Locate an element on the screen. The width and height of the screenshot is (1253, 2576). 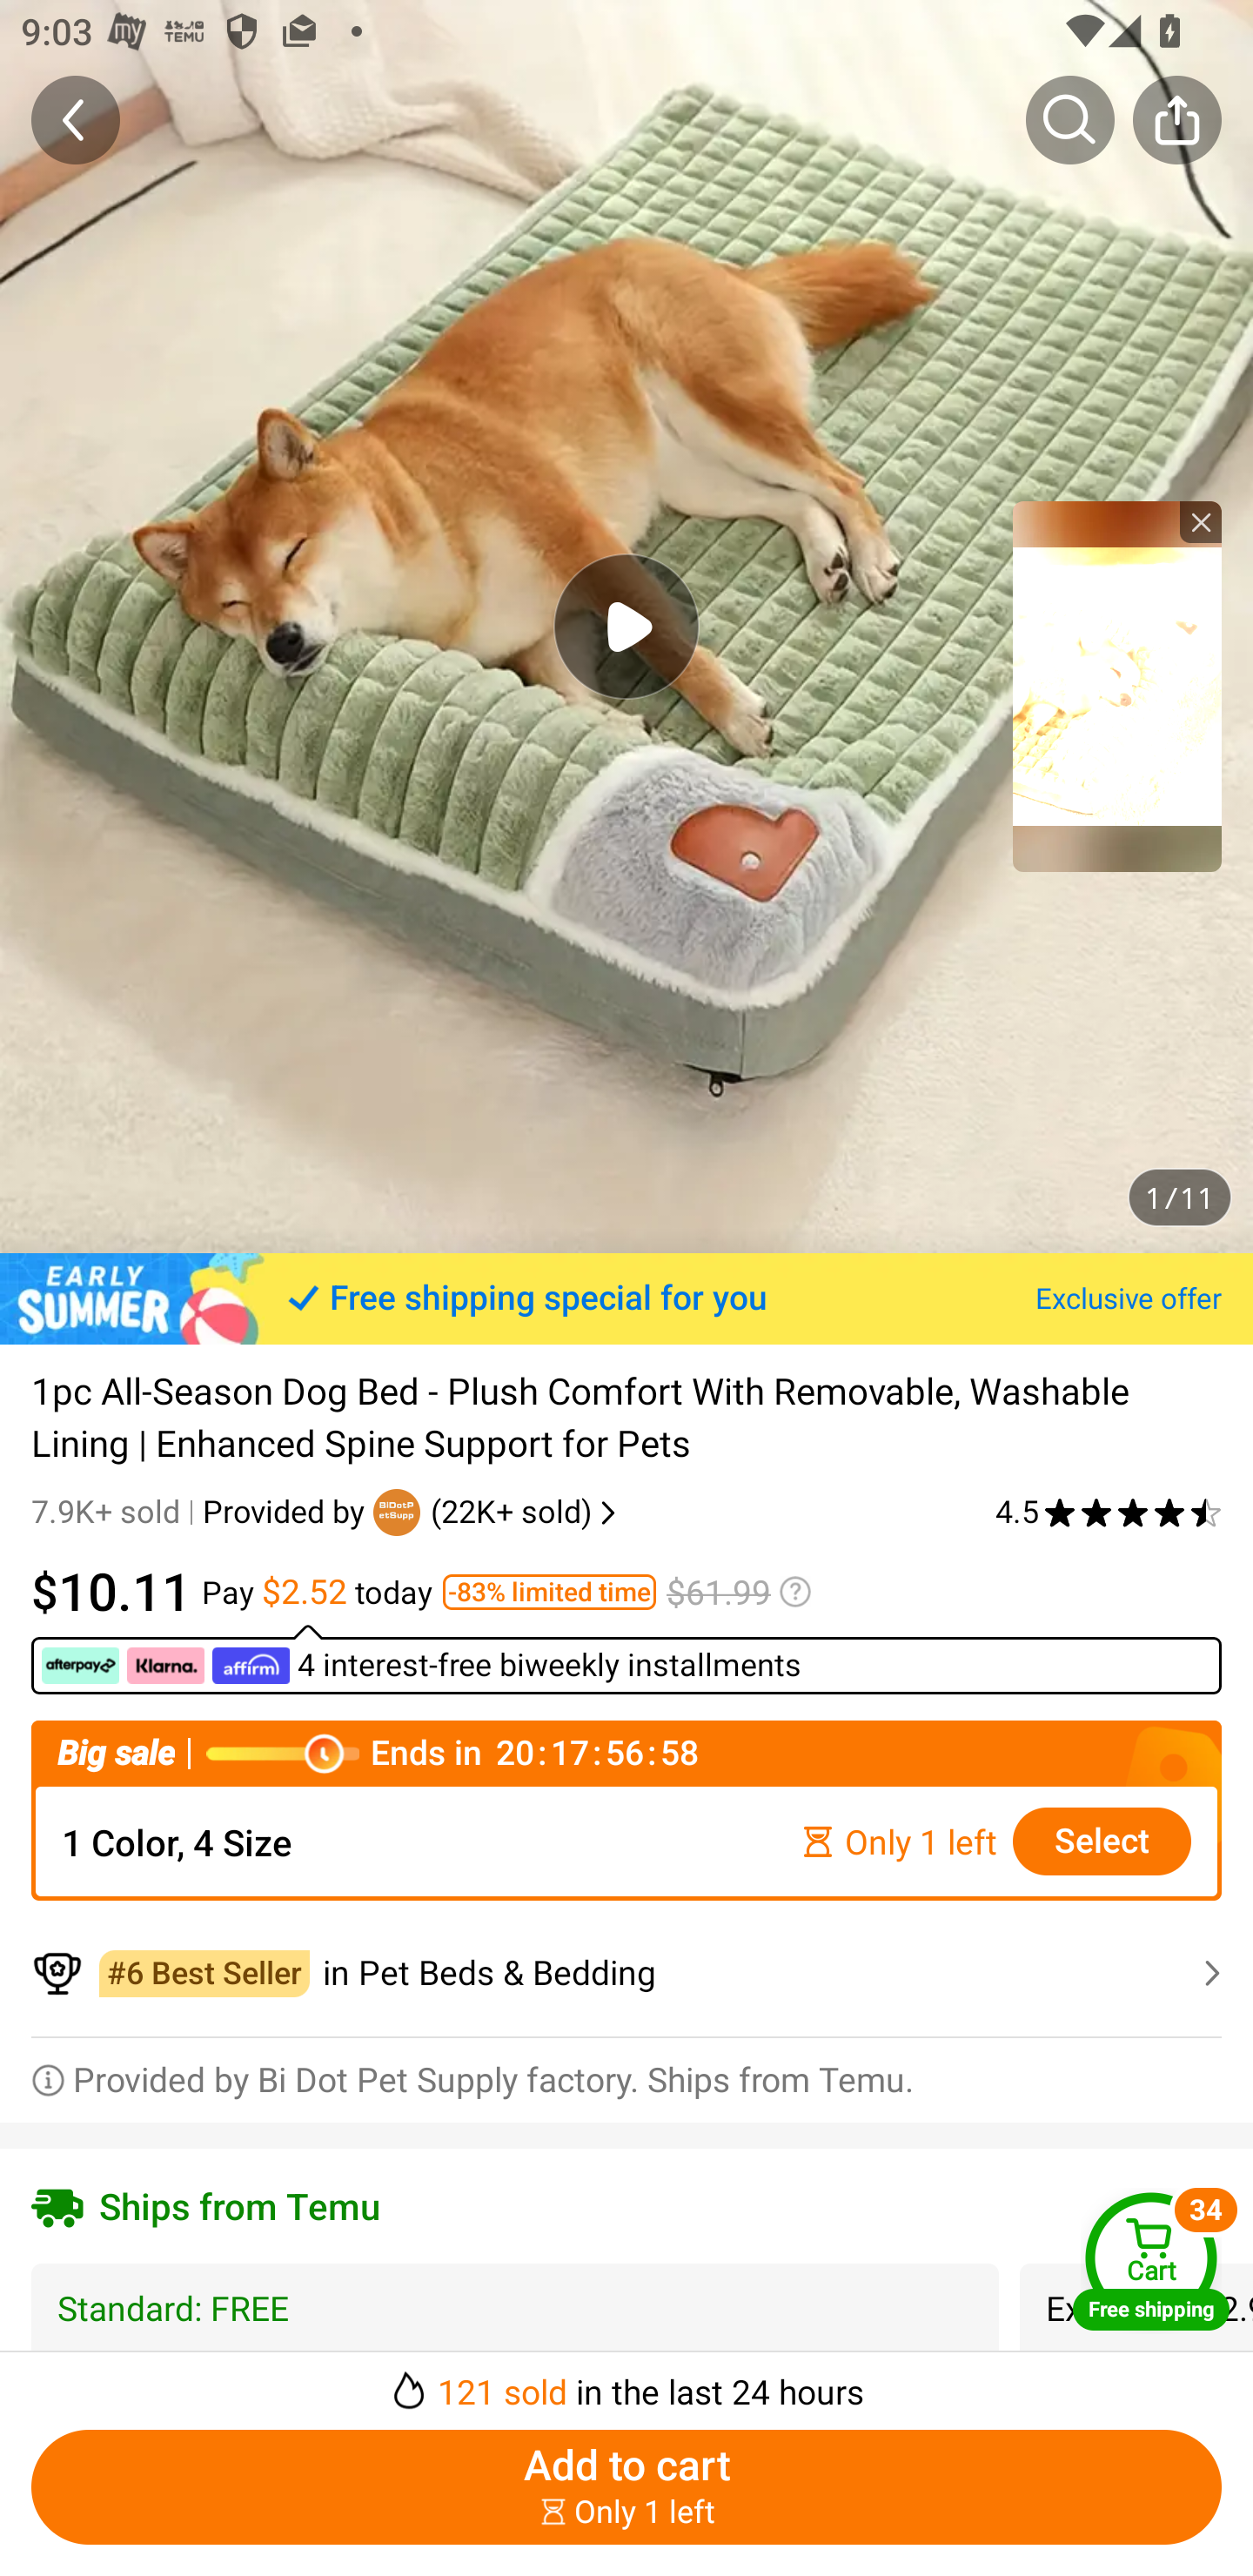
7.9K+ sold Provided by  is located at coordinates (202, 1512).